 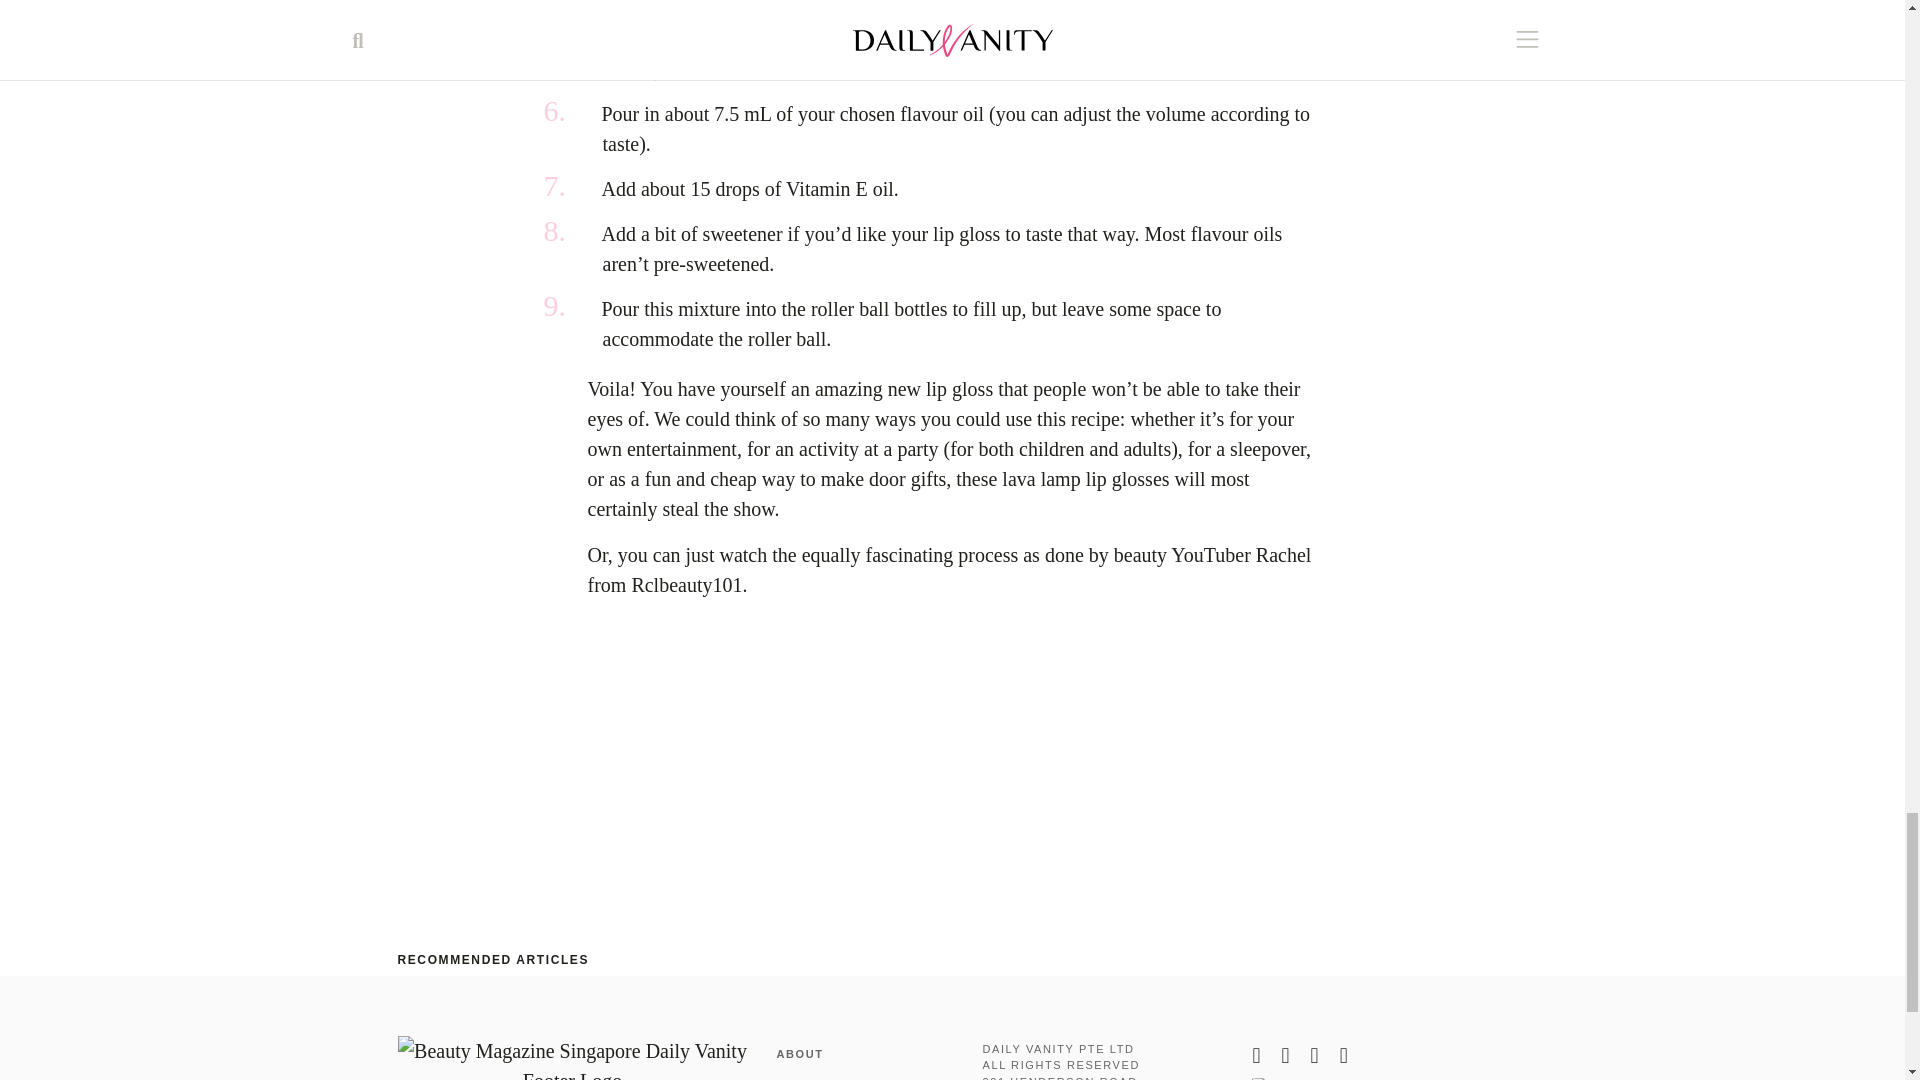 I want to click on Follow Us on Xiao Hong Shu, so click(x=1378, y=1077).